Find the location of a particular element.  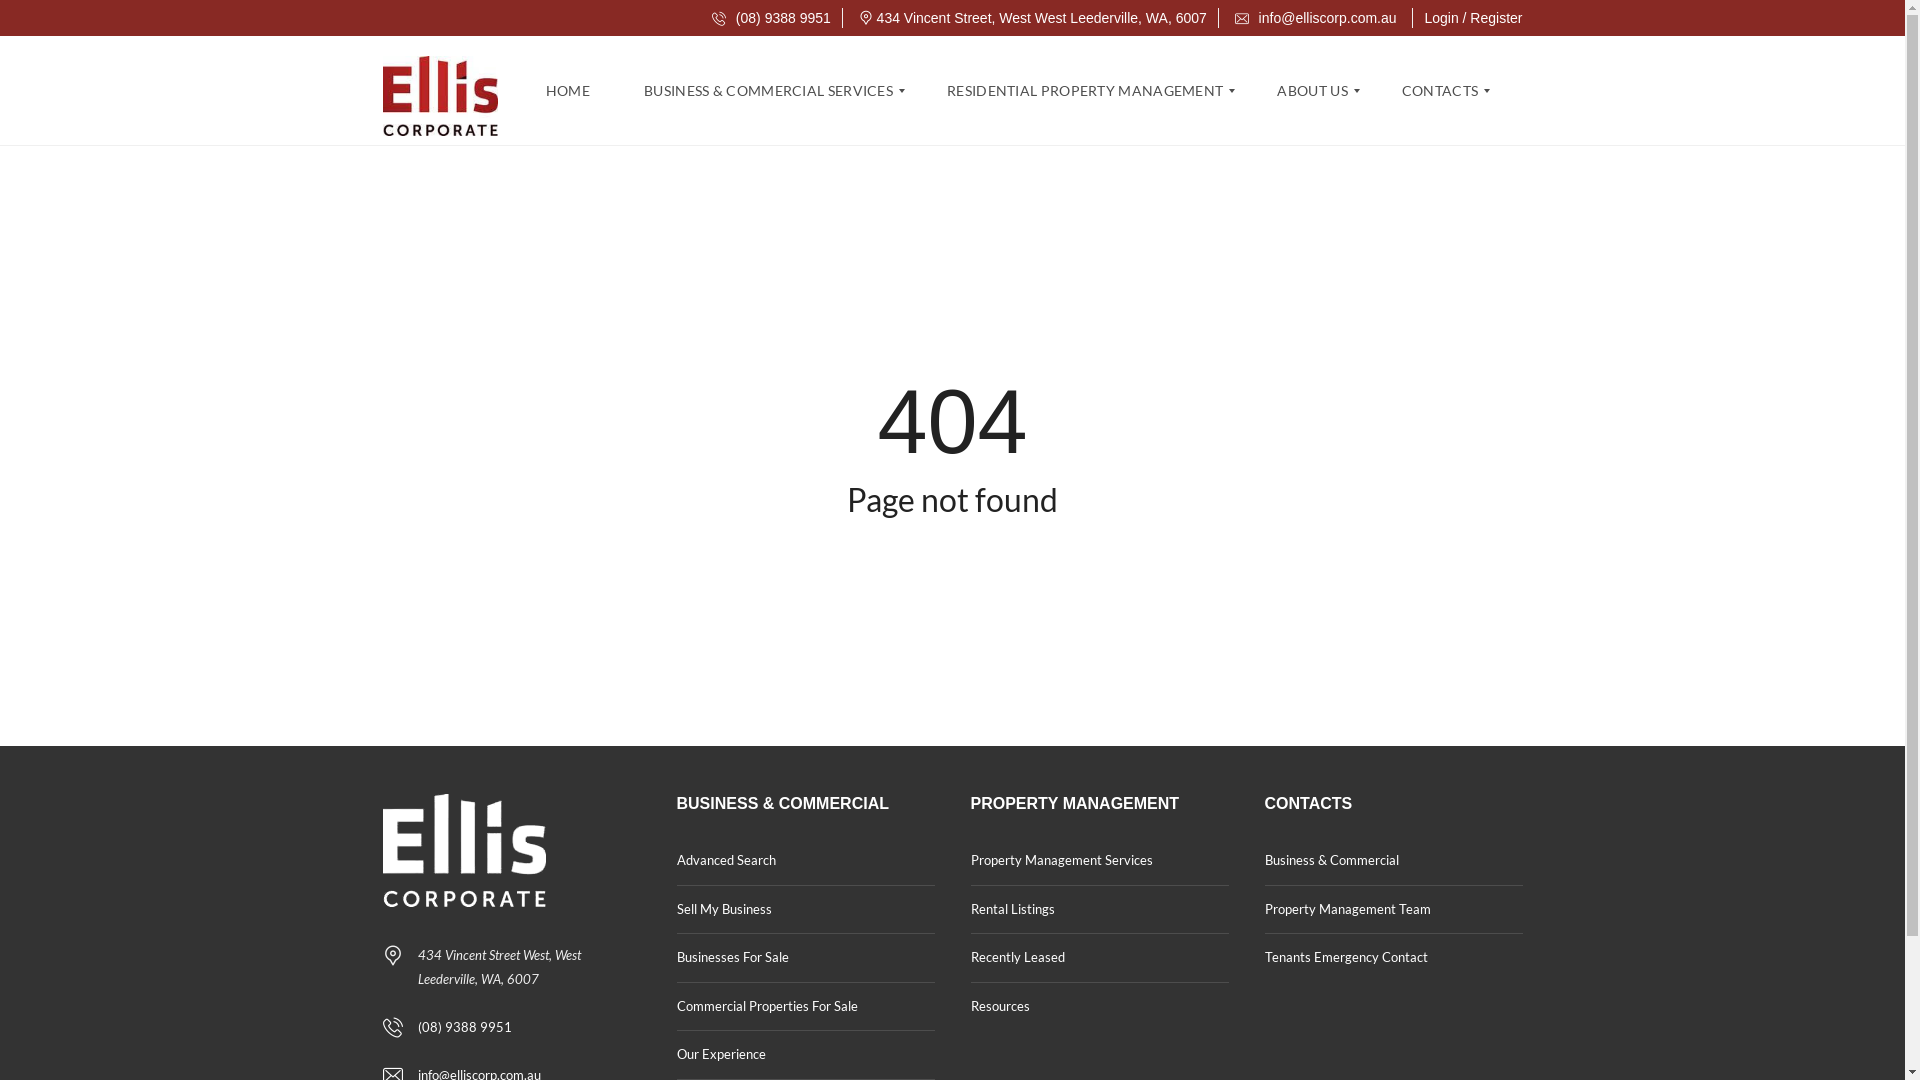

Ellis Corporate is located at coordinates (440, 91).